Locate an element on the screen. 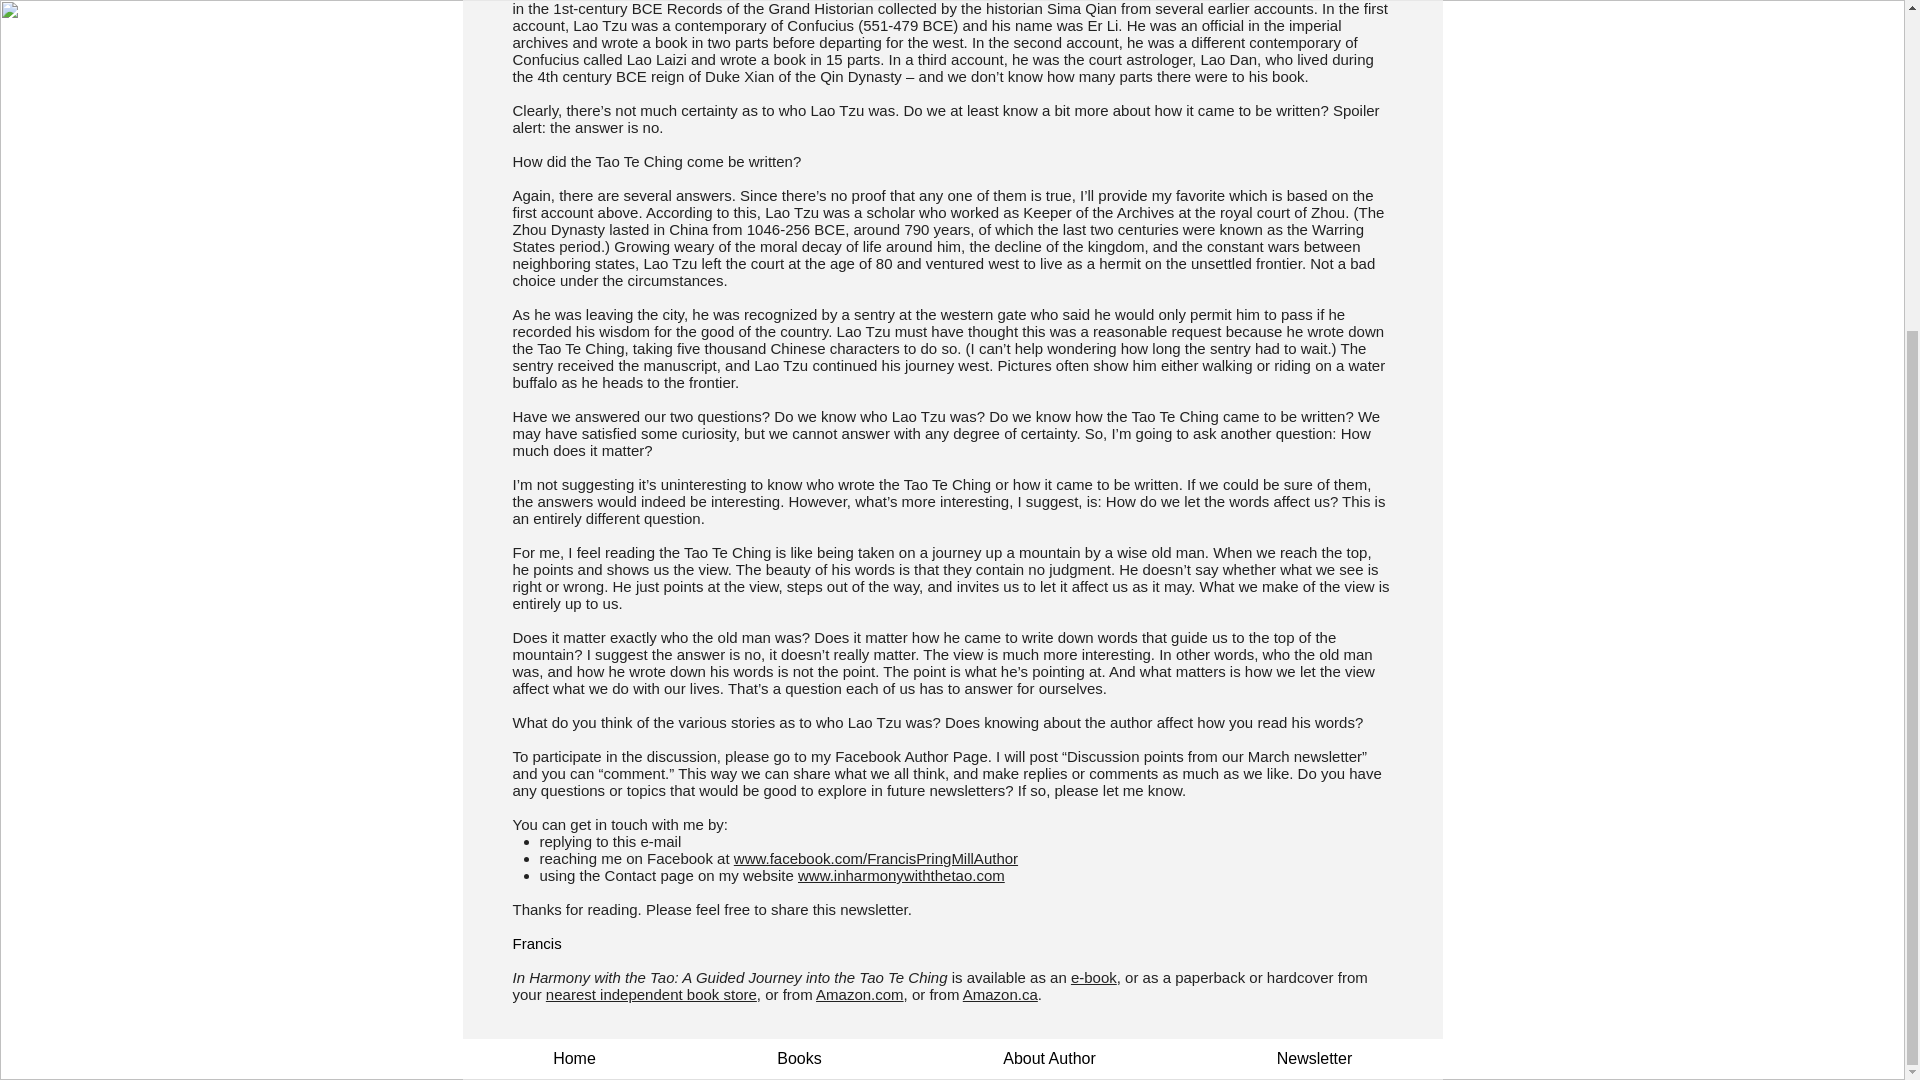  About Author is located at coordinates (1049, 1059).